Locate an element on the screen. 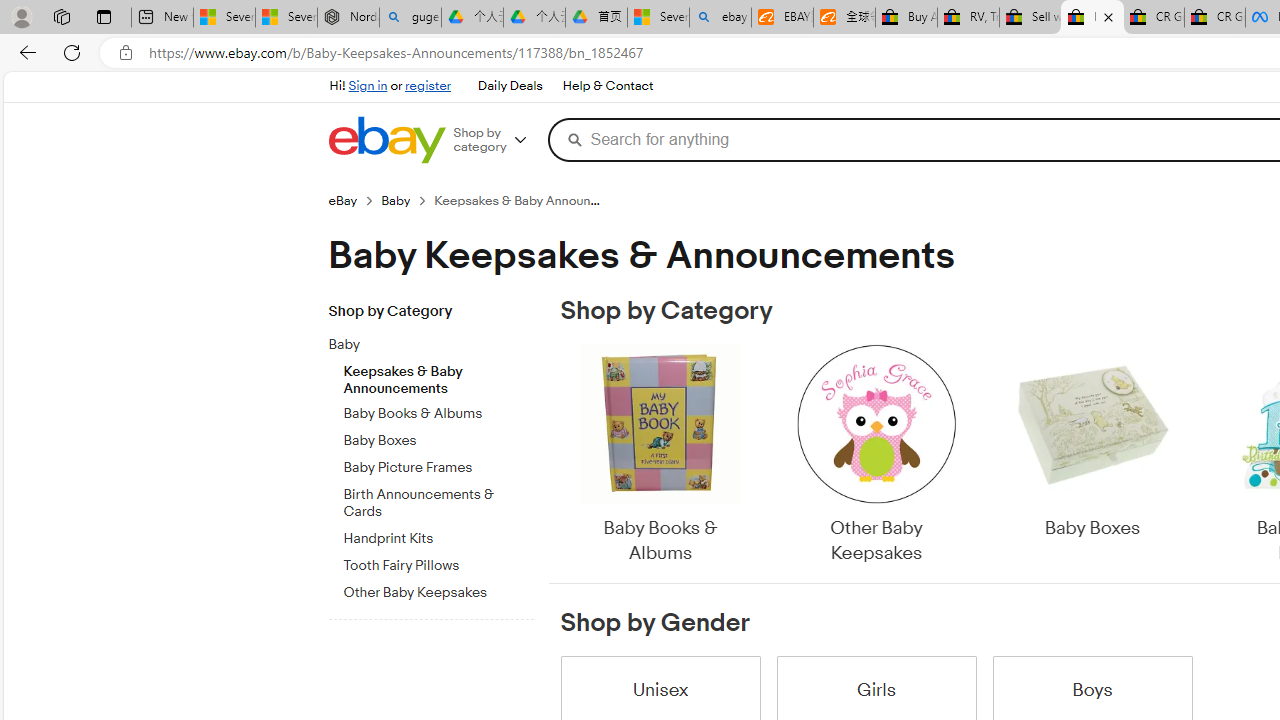  Daily Deals is located at coordinates (510, 86).